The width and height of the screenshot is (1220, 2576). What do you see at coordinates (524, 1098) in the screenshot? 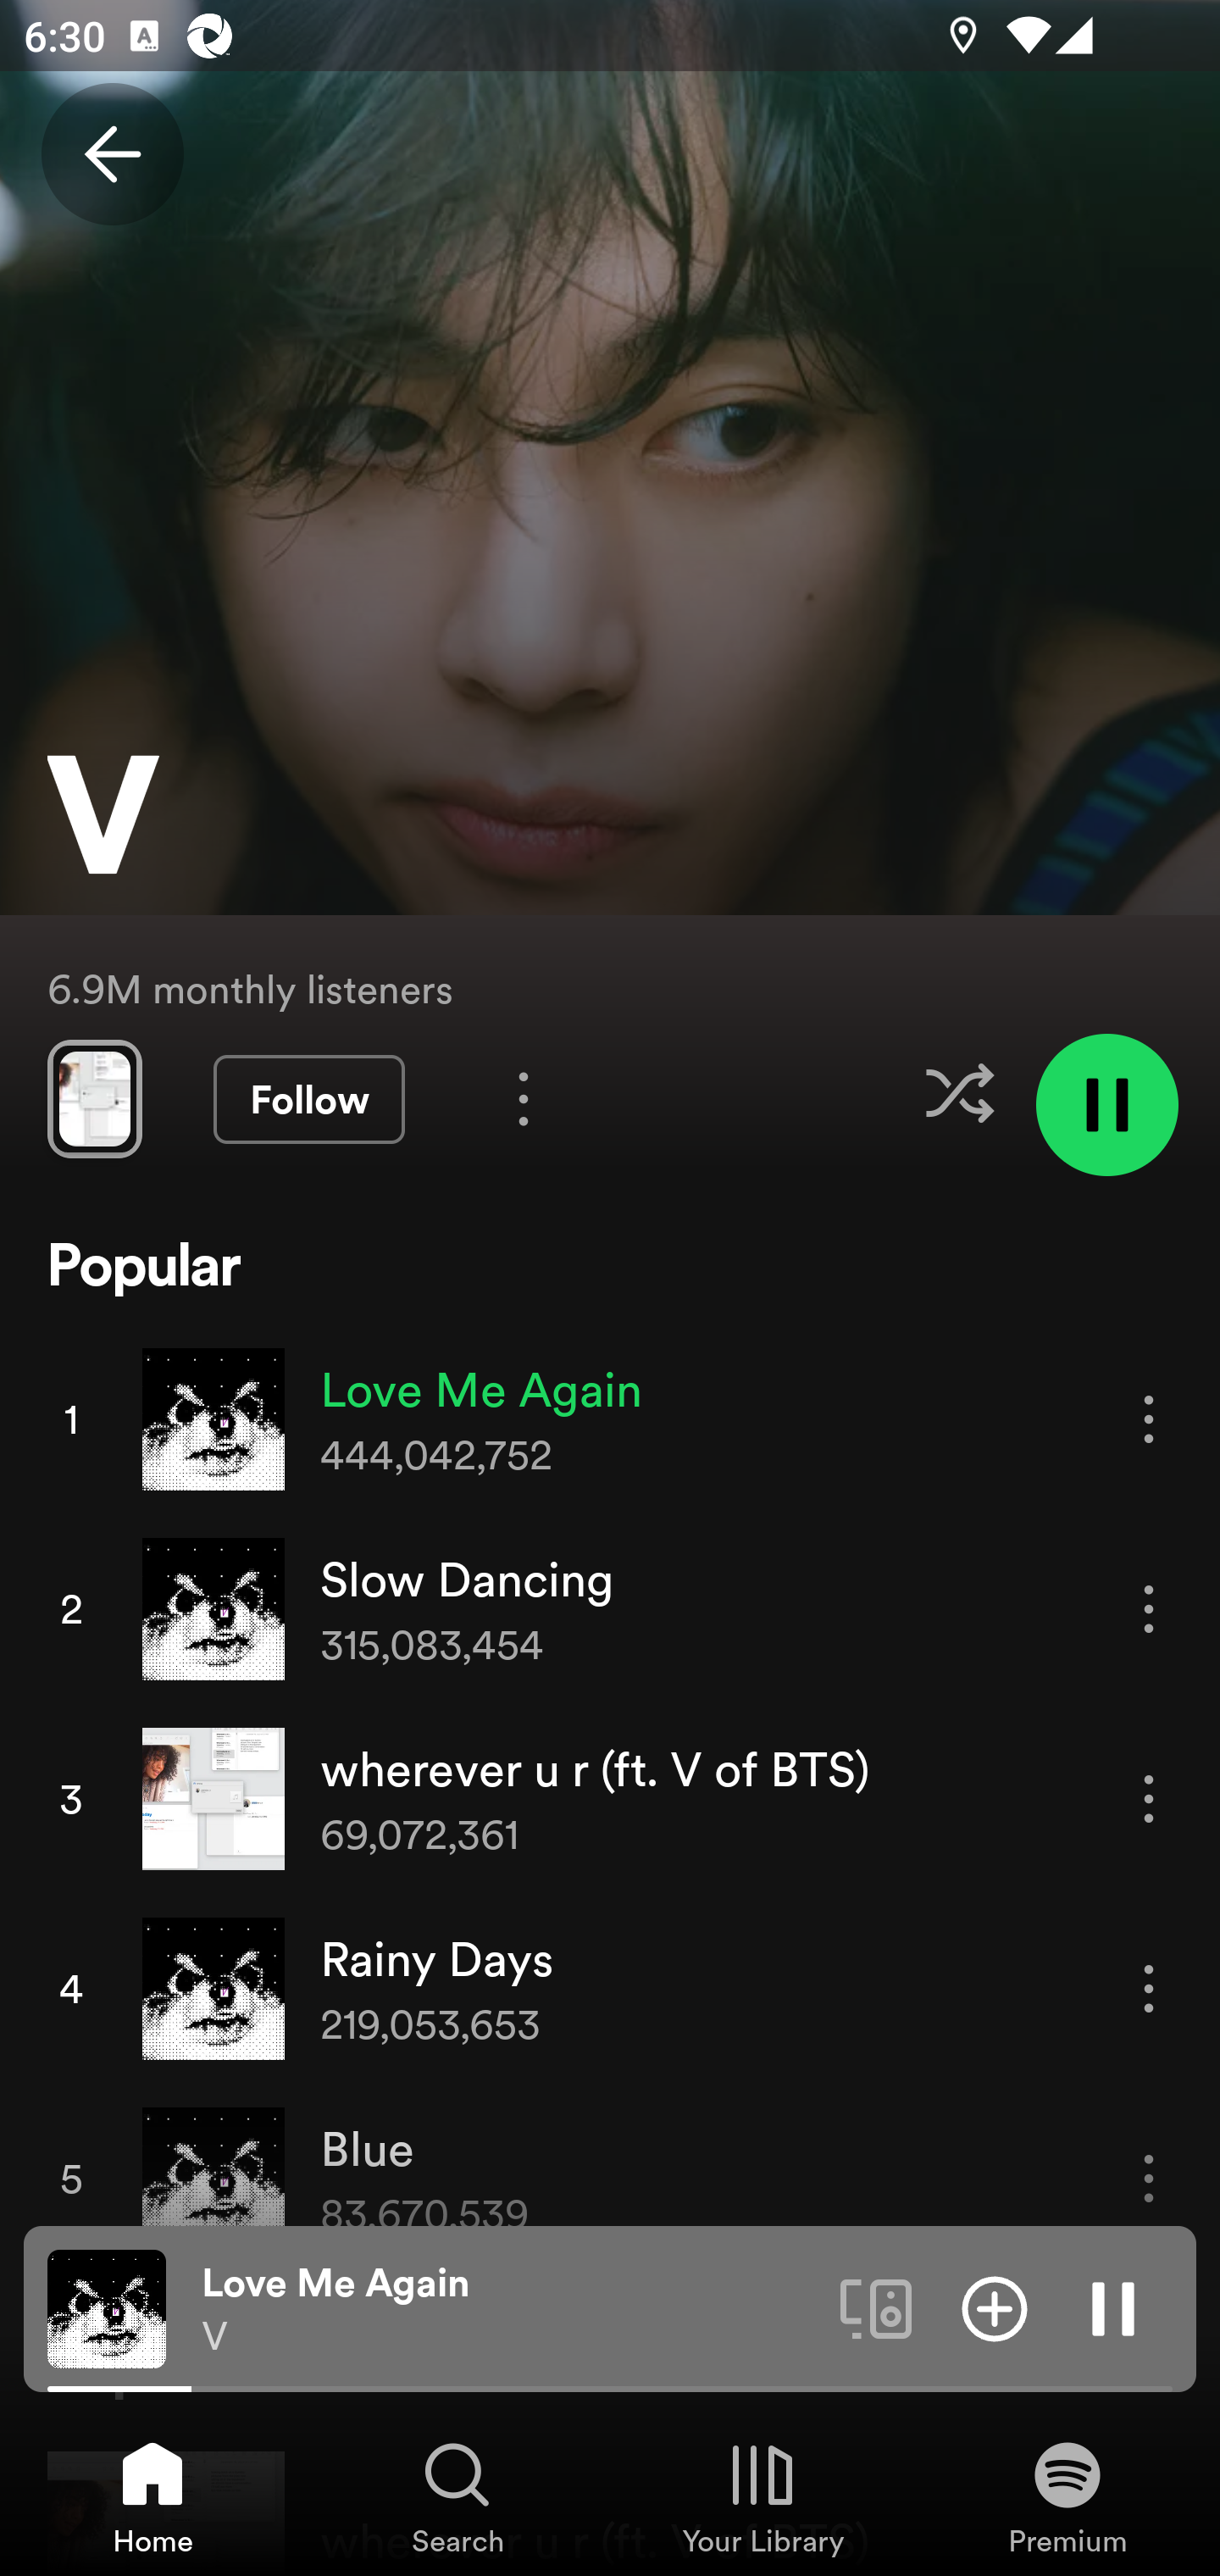
I see `More options for artist V` at bounding box center [524, 1098].